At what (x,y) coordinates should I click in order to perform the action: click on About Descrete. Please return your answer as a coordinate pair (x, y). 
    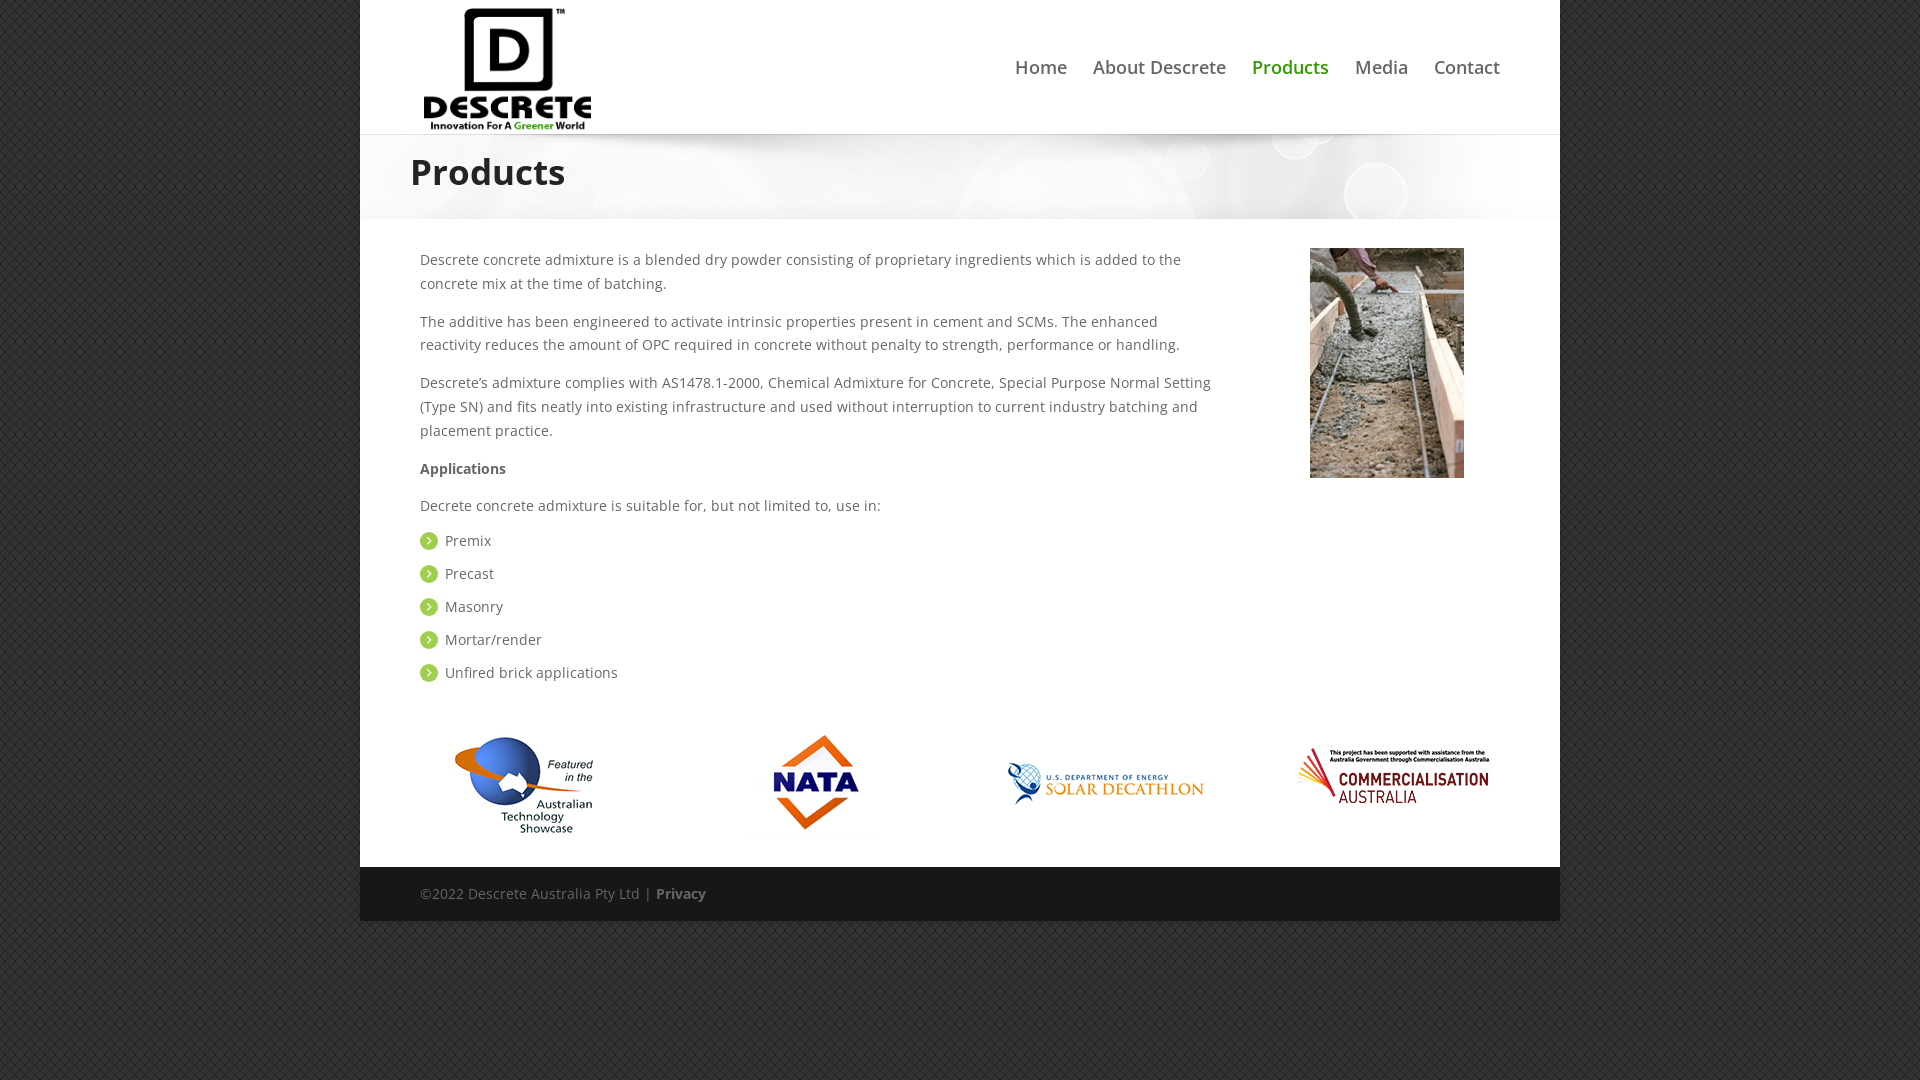
    Looking at the image, I should click on (1160, 97).